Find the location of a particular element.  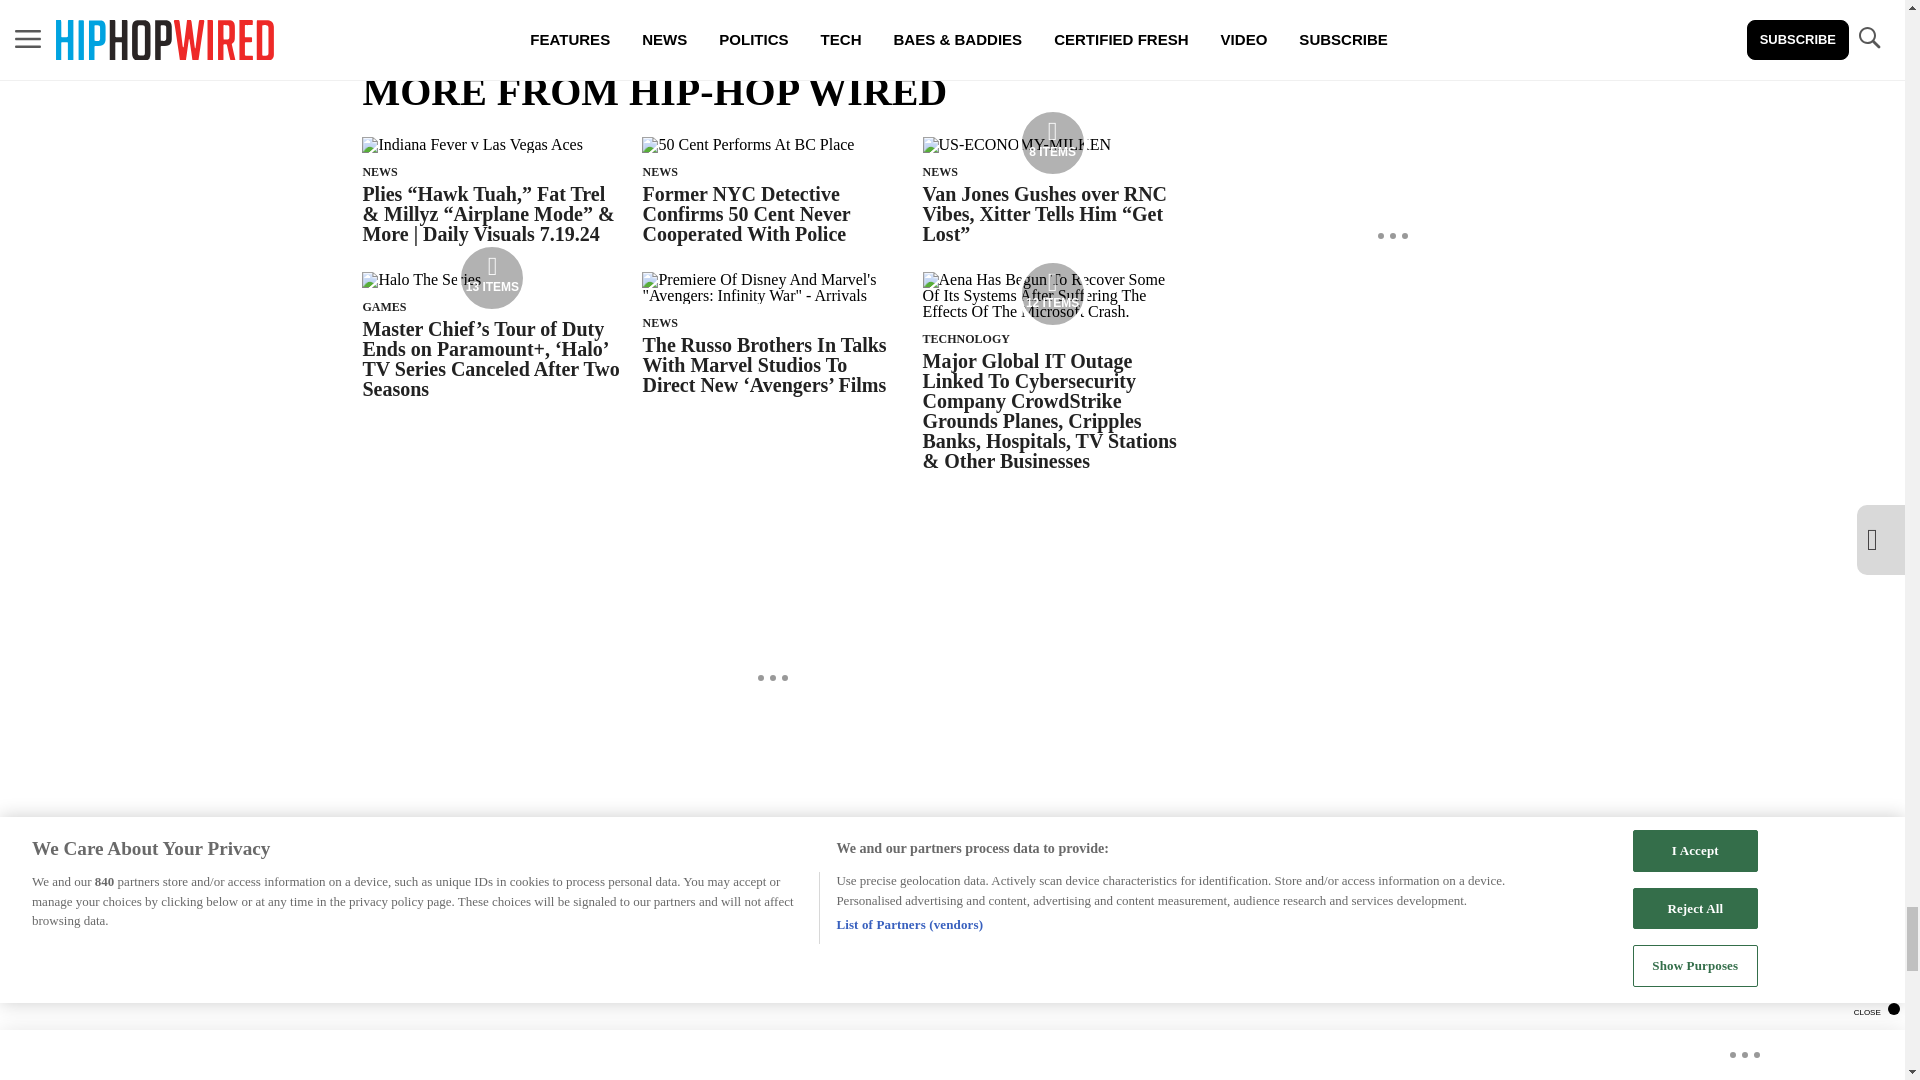

NEWS is located at coordinates (659, 172).